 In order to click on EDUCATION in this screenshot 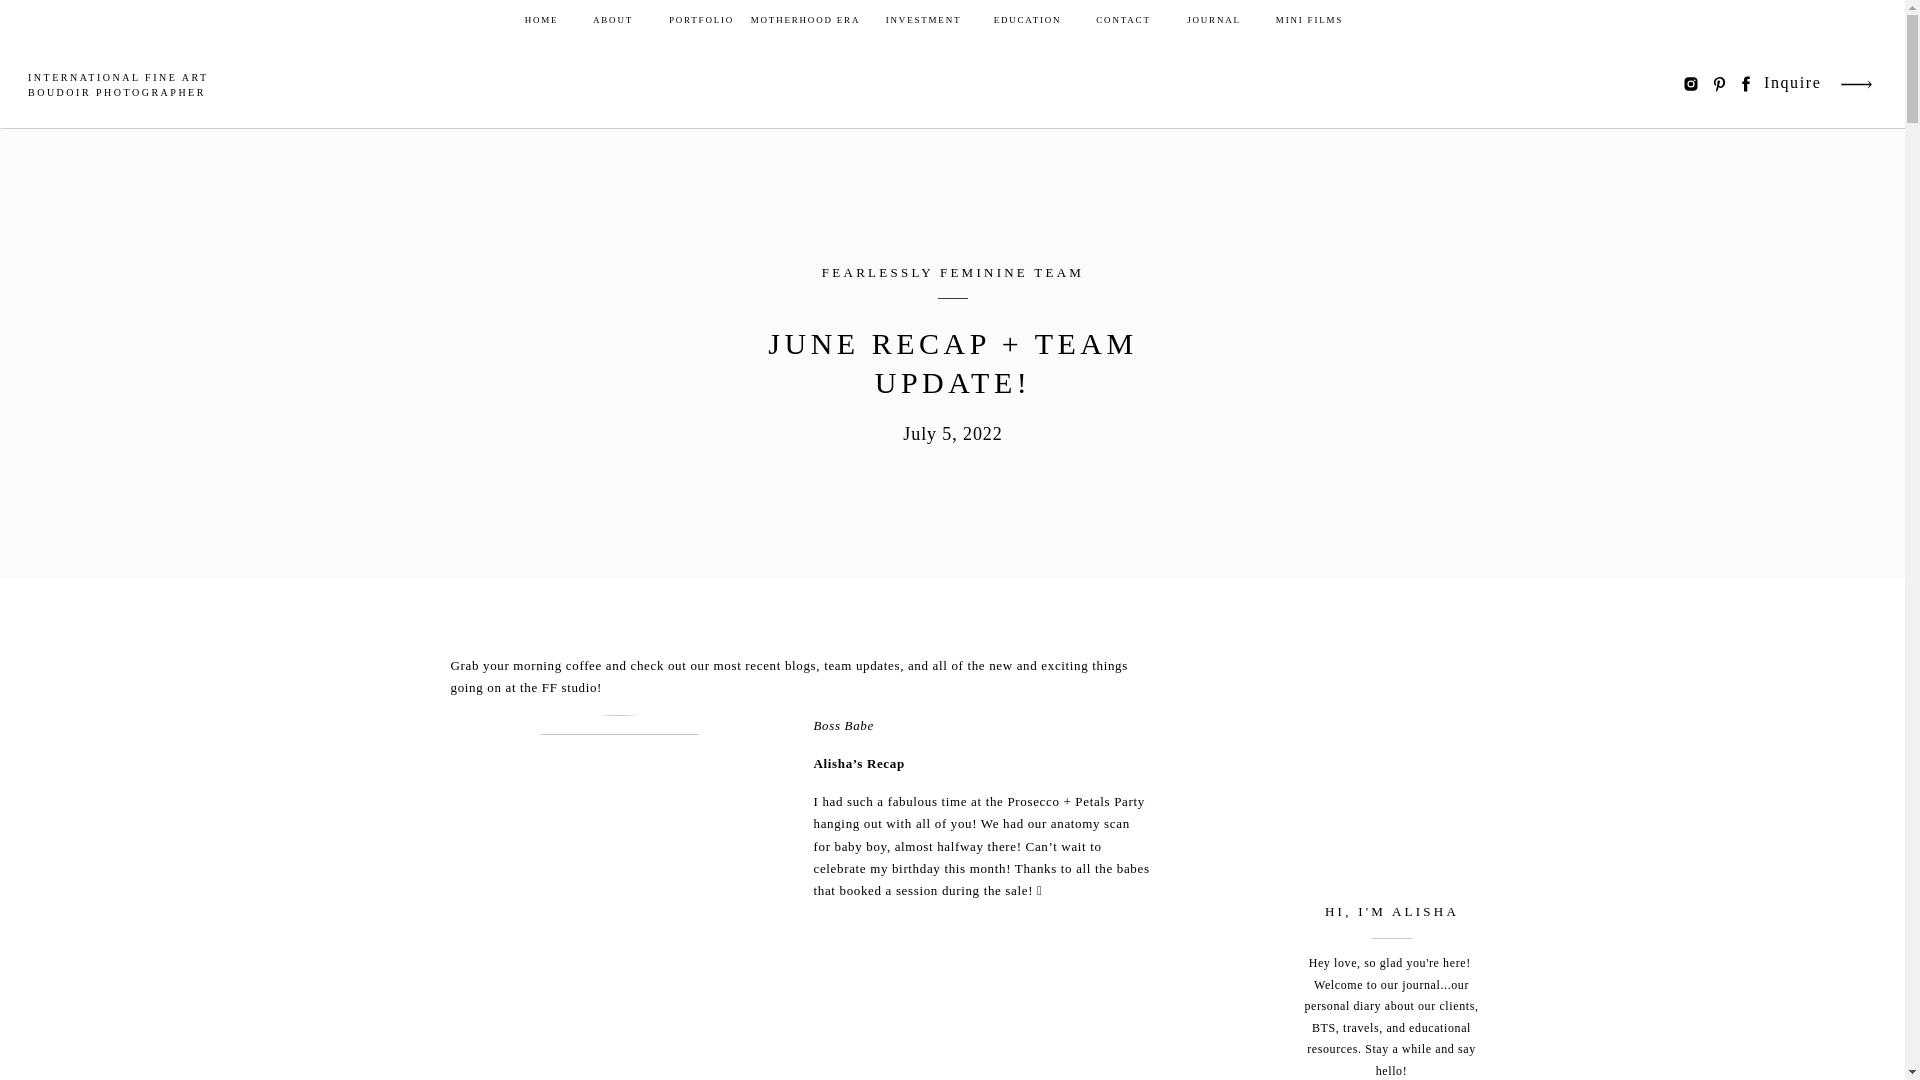, I will do `click(1026, 20)`.